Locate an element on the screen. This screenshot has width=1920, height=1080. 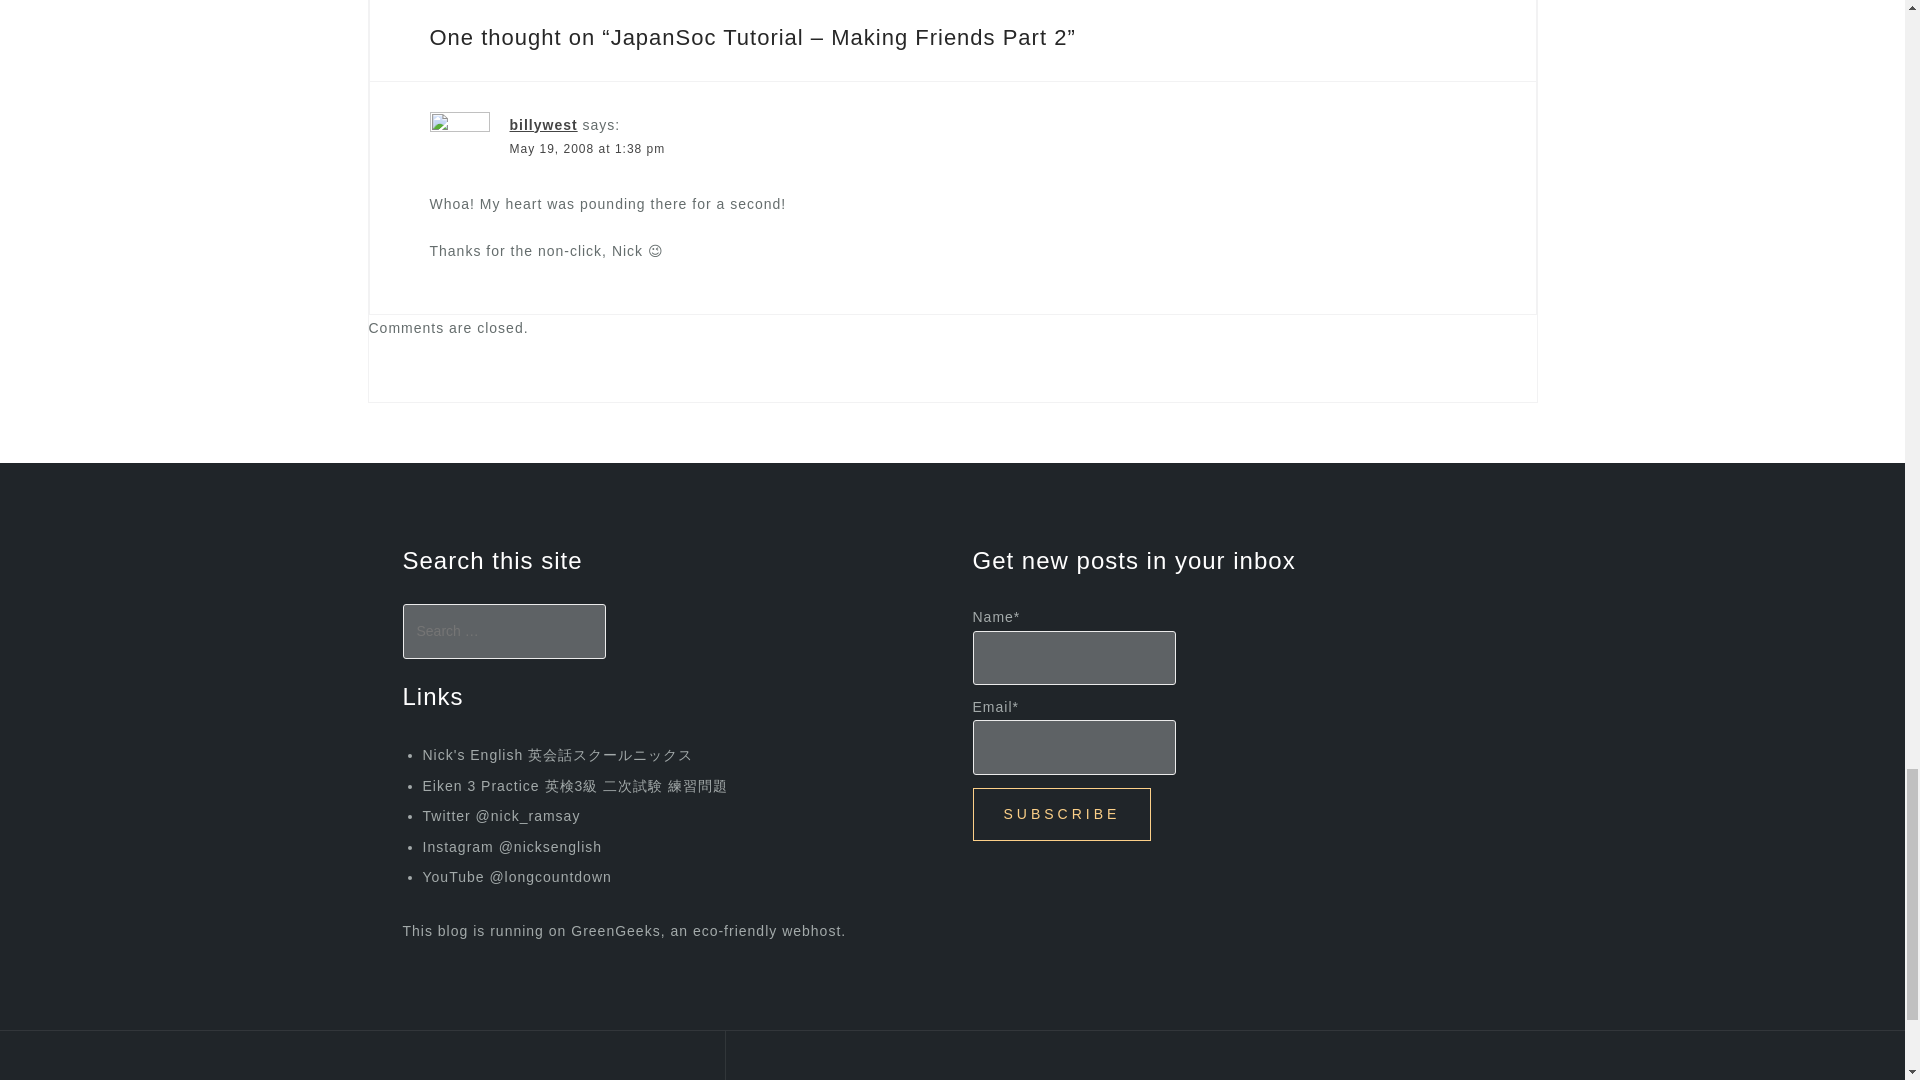
May 19, 2008 at 1:38 pm is located at coordinates (588, 148).